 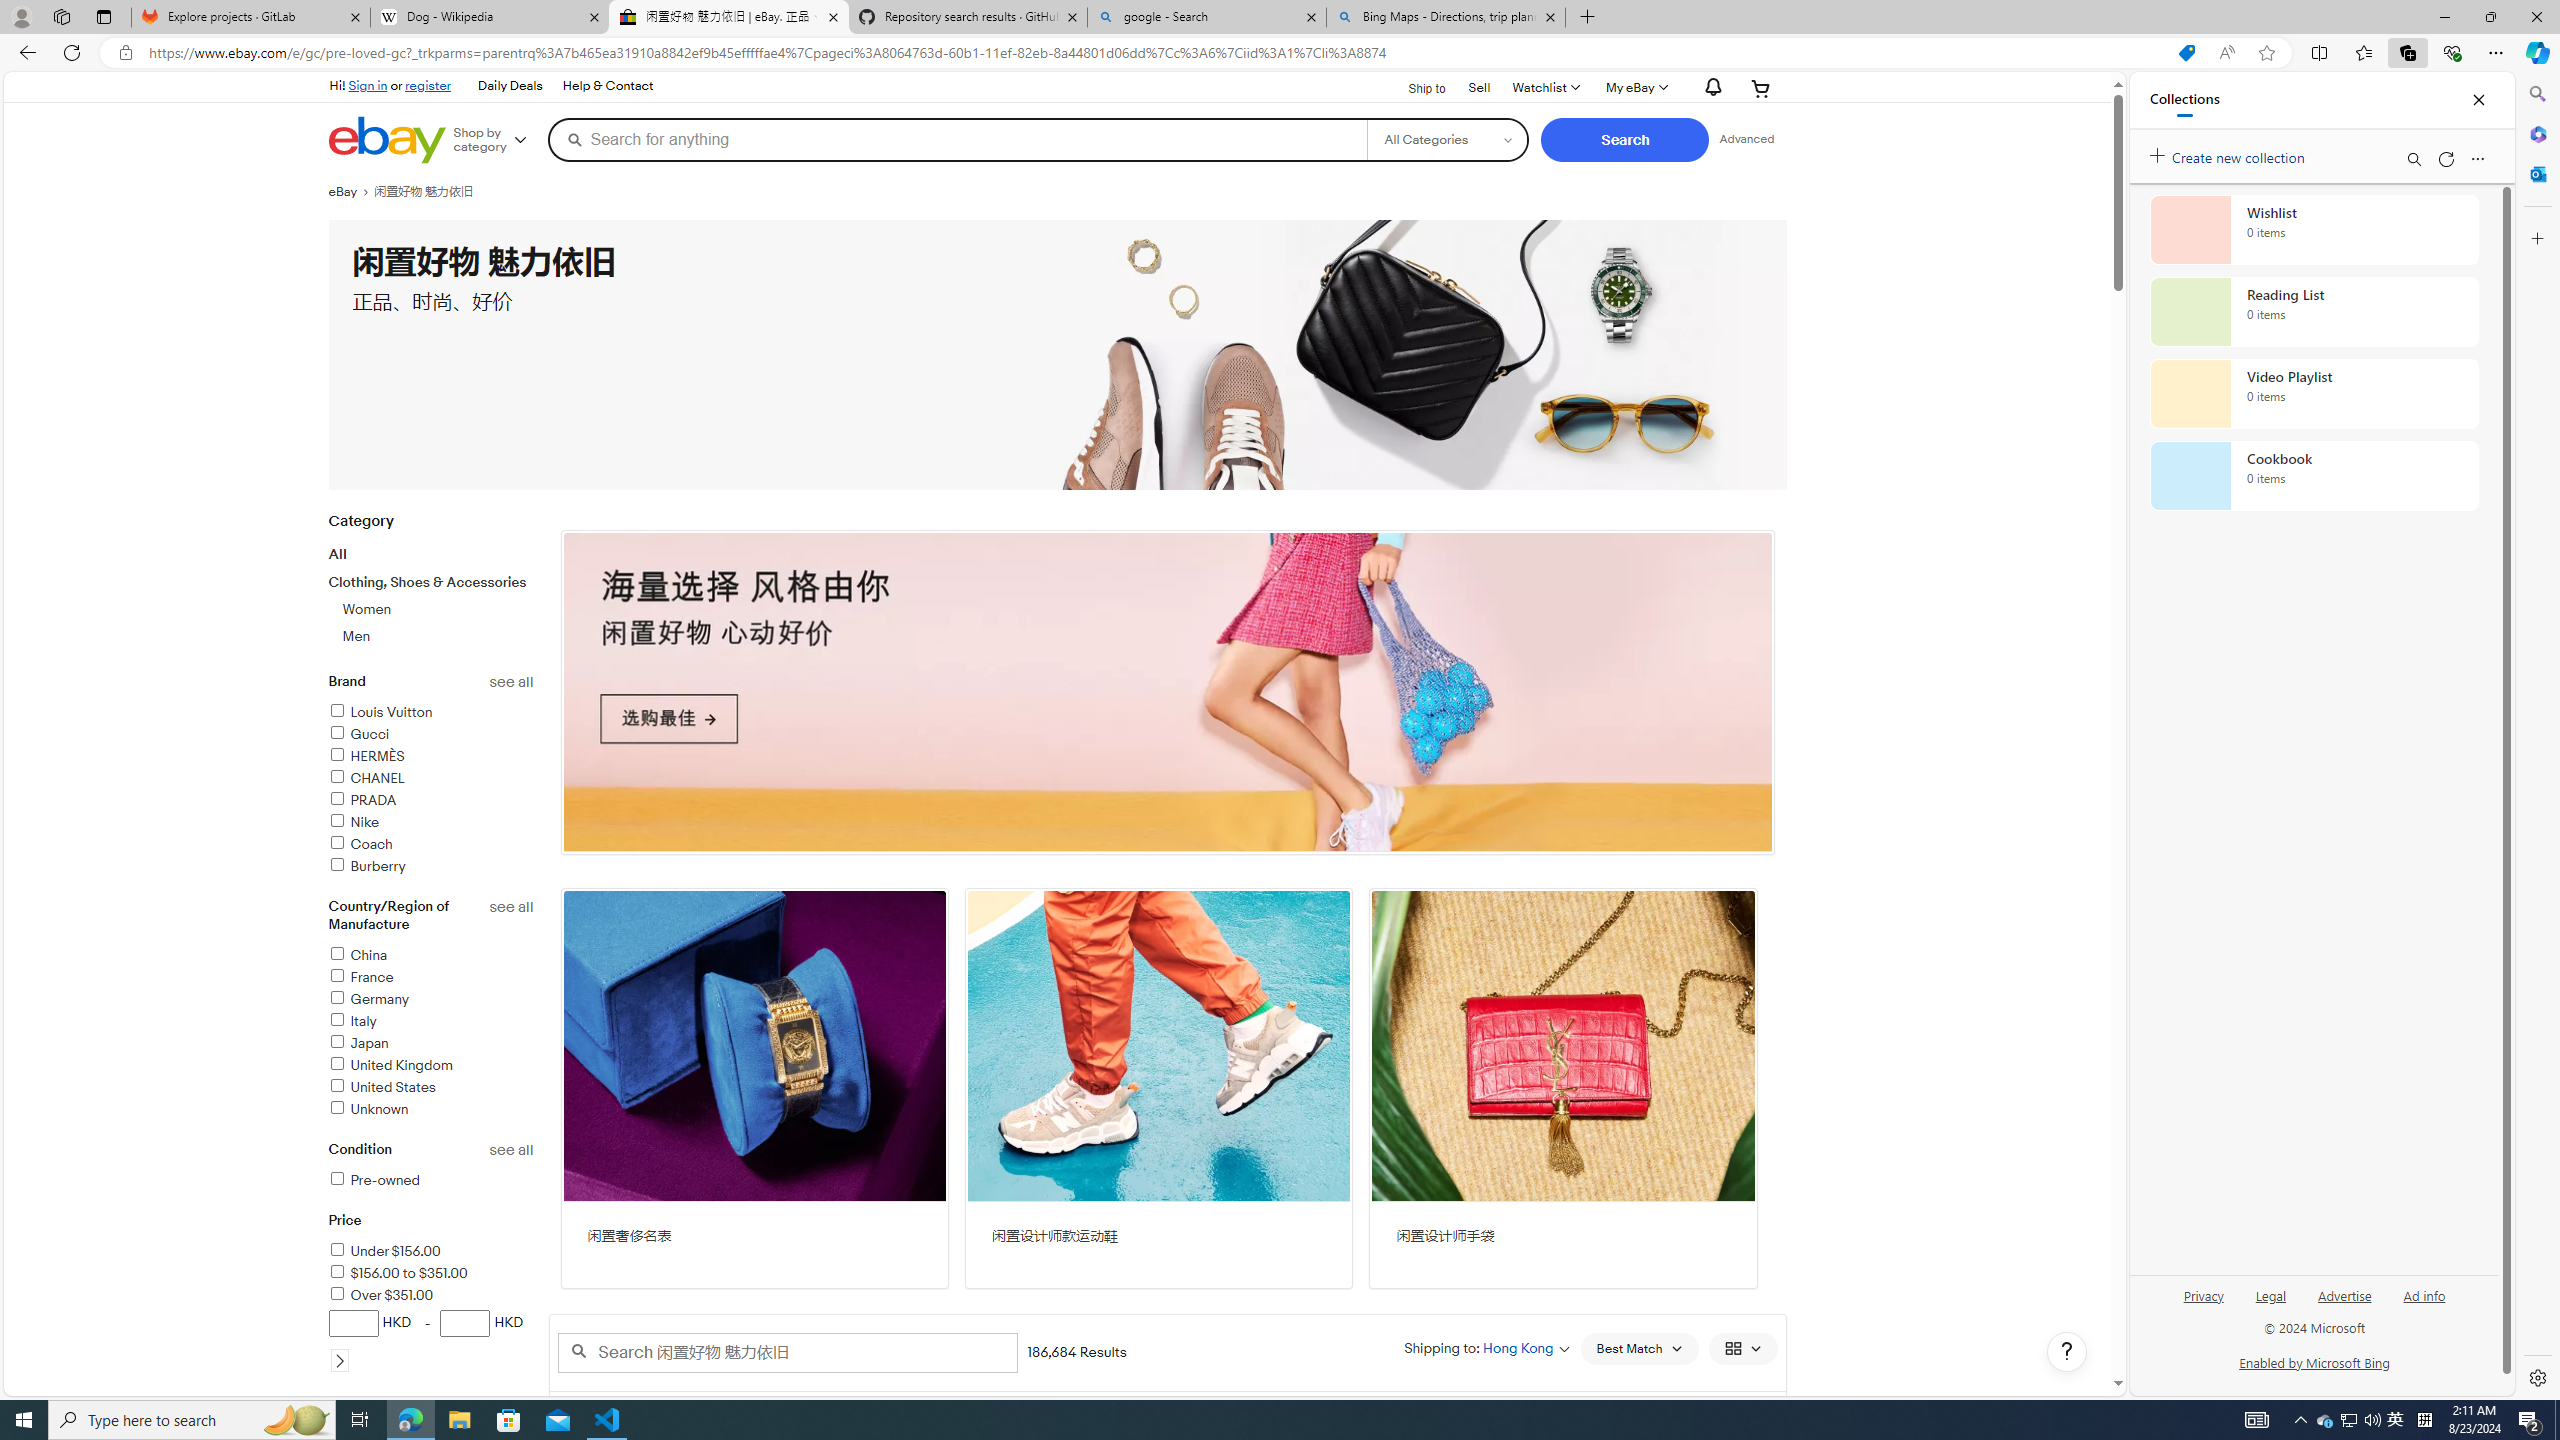 What do you see at coordinates (431, 780) in the screenshot?
I see `CHANEL` at bounding box center [431, 780].